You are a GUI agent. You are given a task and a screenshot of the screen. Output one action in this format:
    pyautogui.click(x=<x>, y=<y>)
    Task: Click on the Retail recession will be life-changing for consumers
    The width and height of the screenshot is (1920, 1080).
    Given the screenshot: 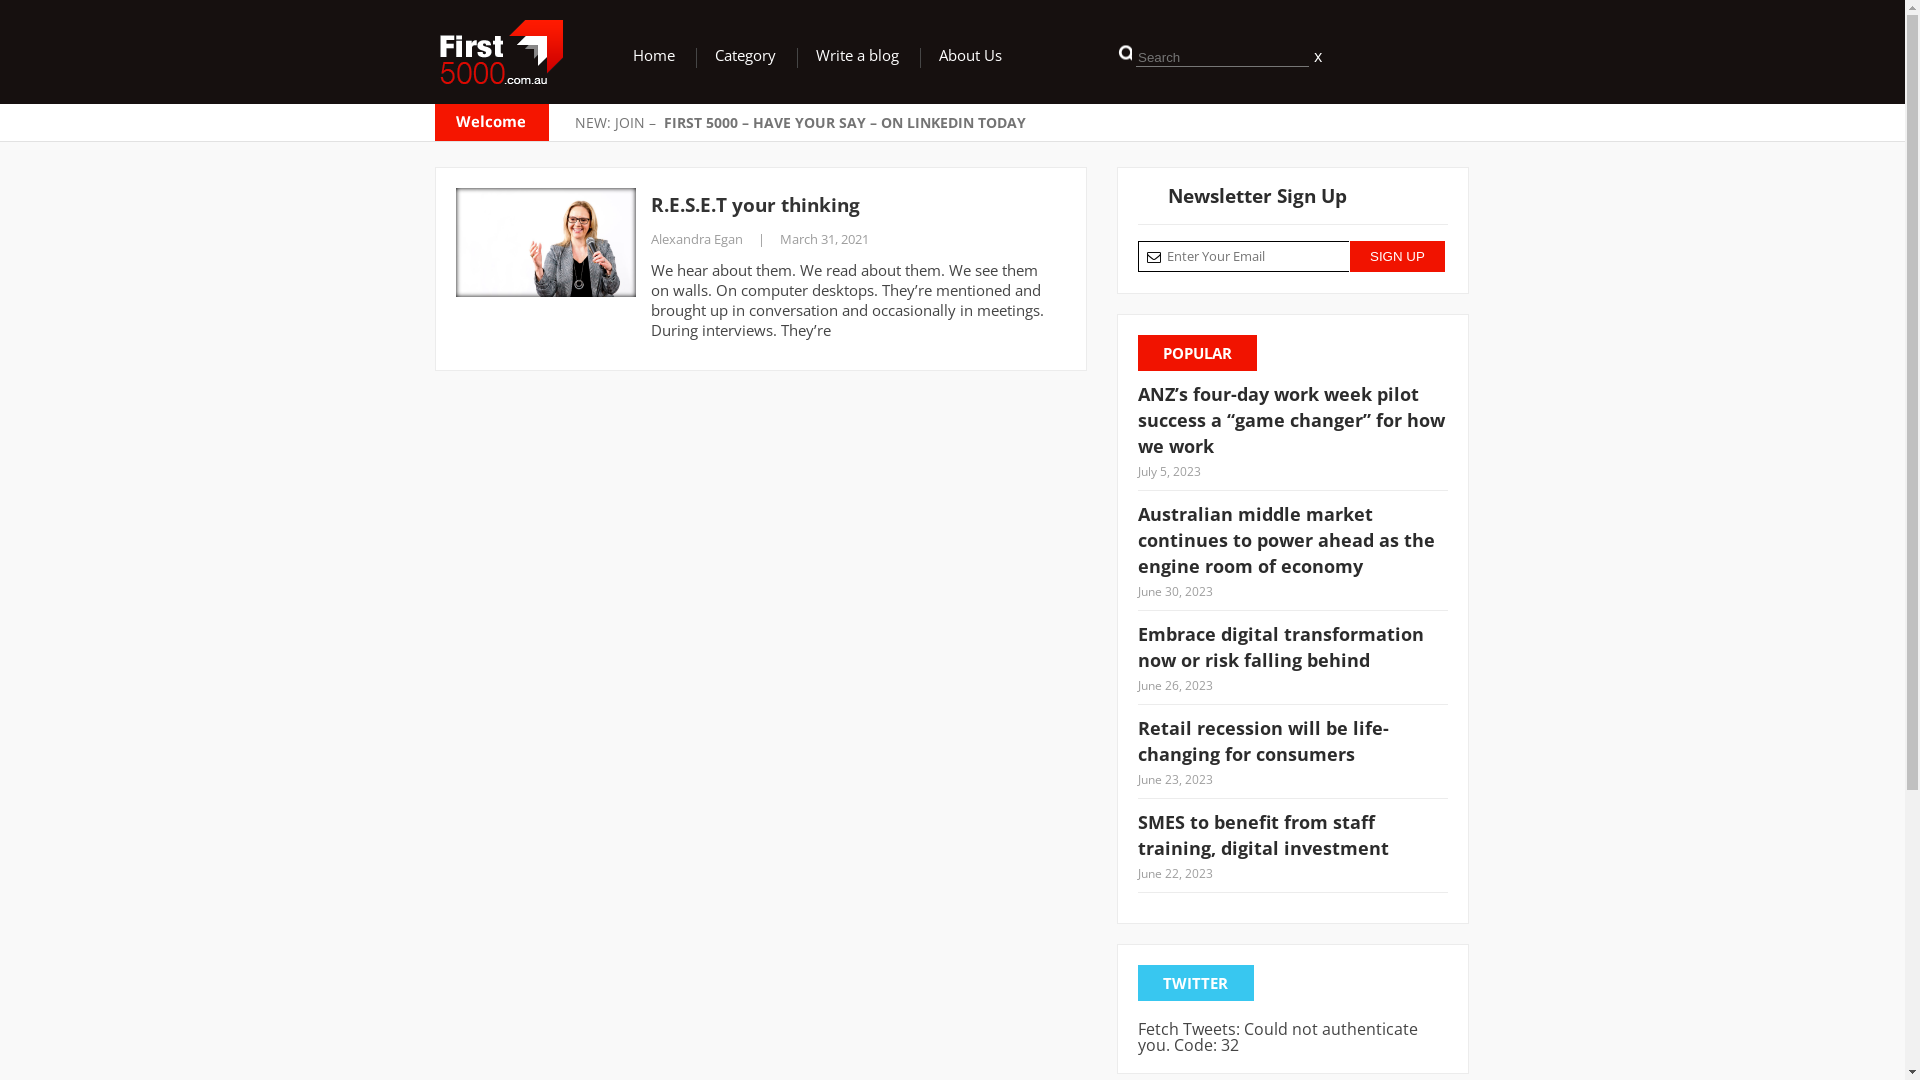 What is the action you would take?
    pyautogui.click(x=1293, y=744)
    